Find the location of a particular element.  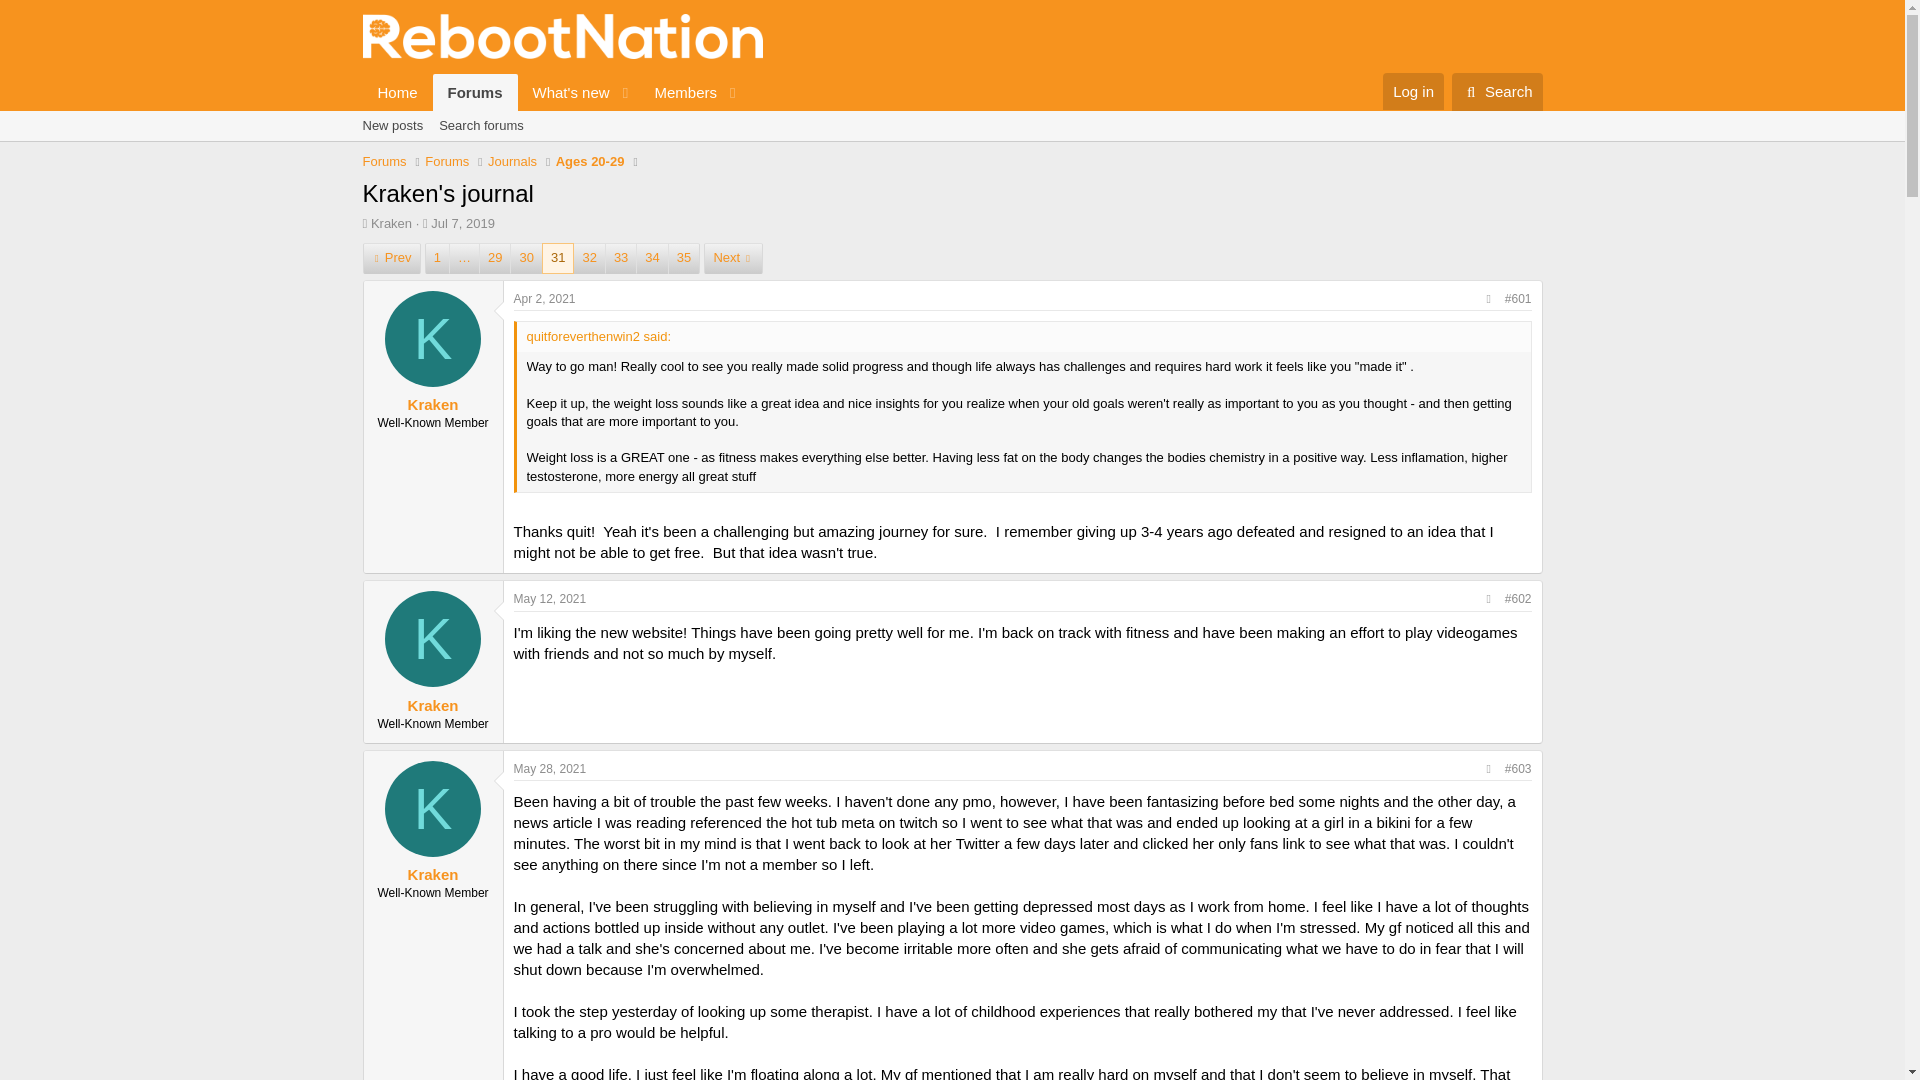

Members is located at coordinates (678, 92).